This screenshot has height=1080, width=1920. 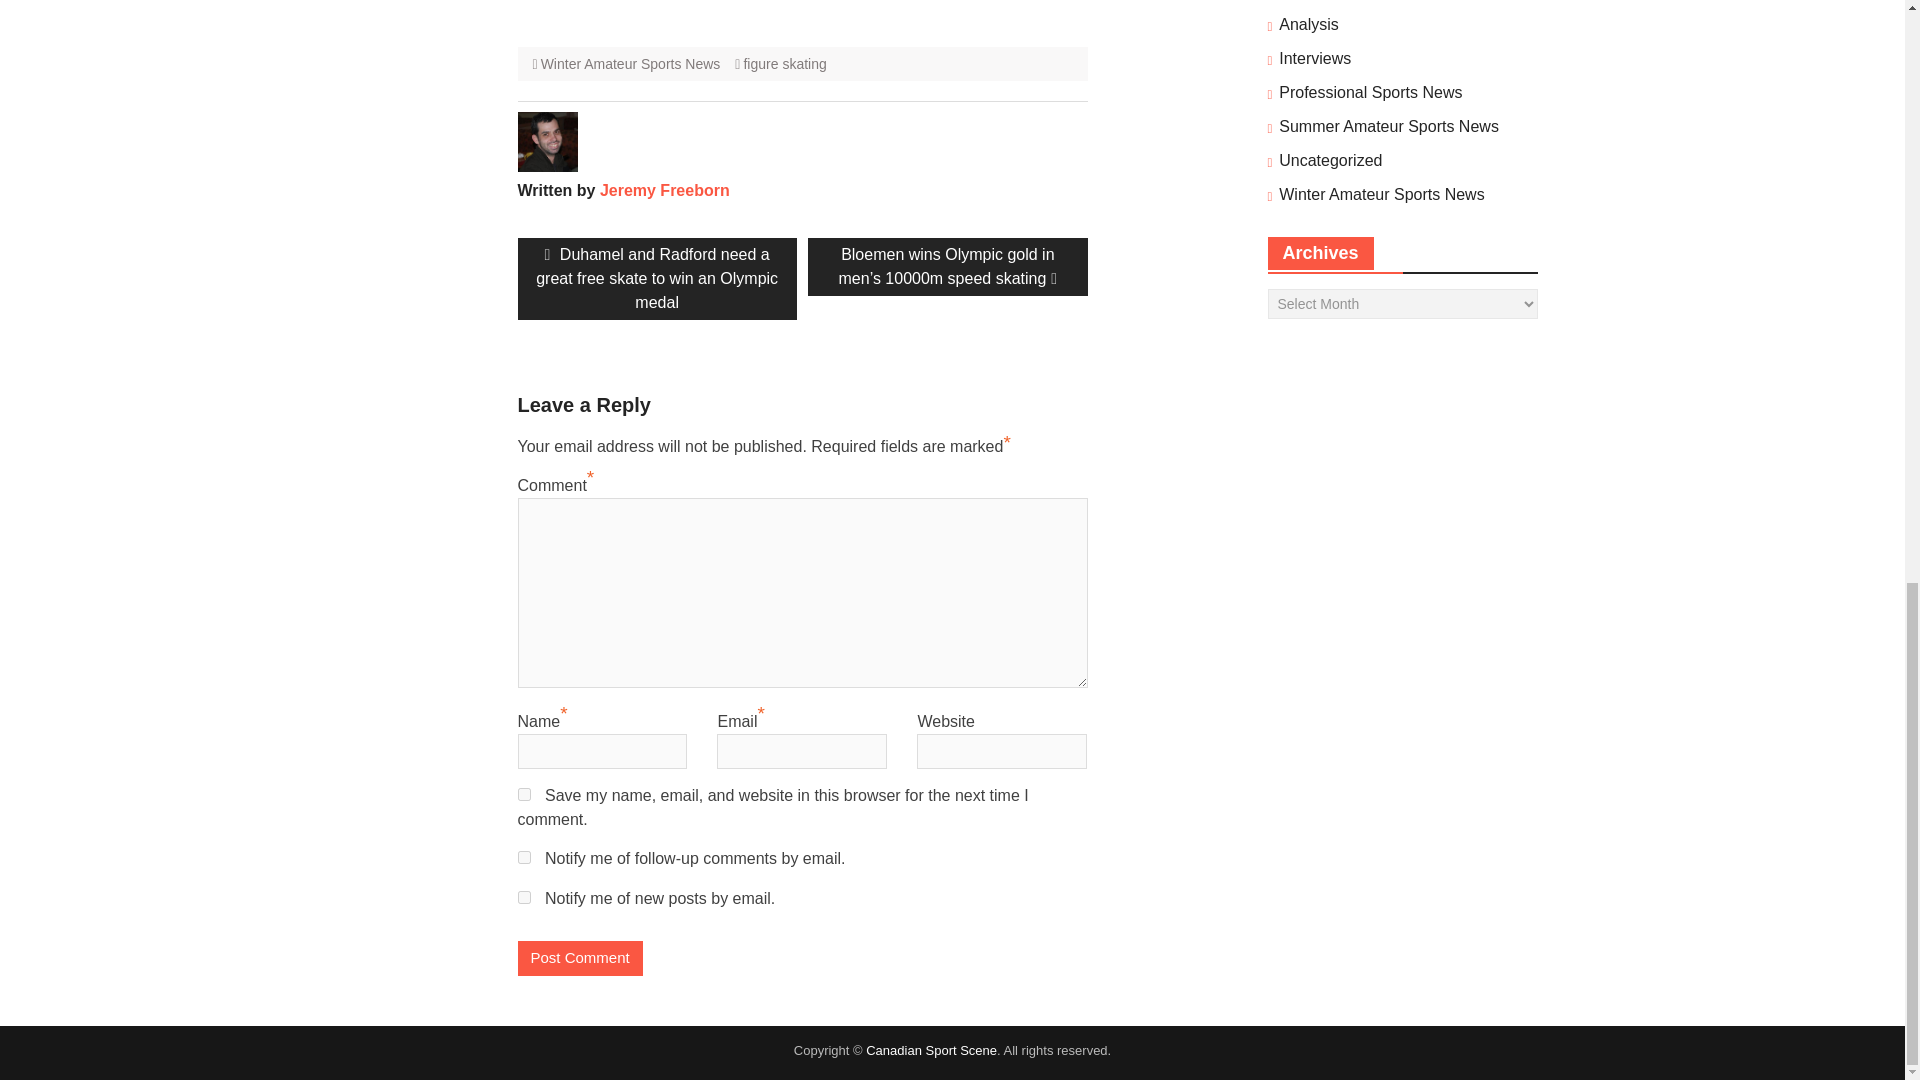 What do you see at coordinates (1381, 194) in the screenshot?
I see `Winter Amateur Sports News` at bounding box center [1381, 194].